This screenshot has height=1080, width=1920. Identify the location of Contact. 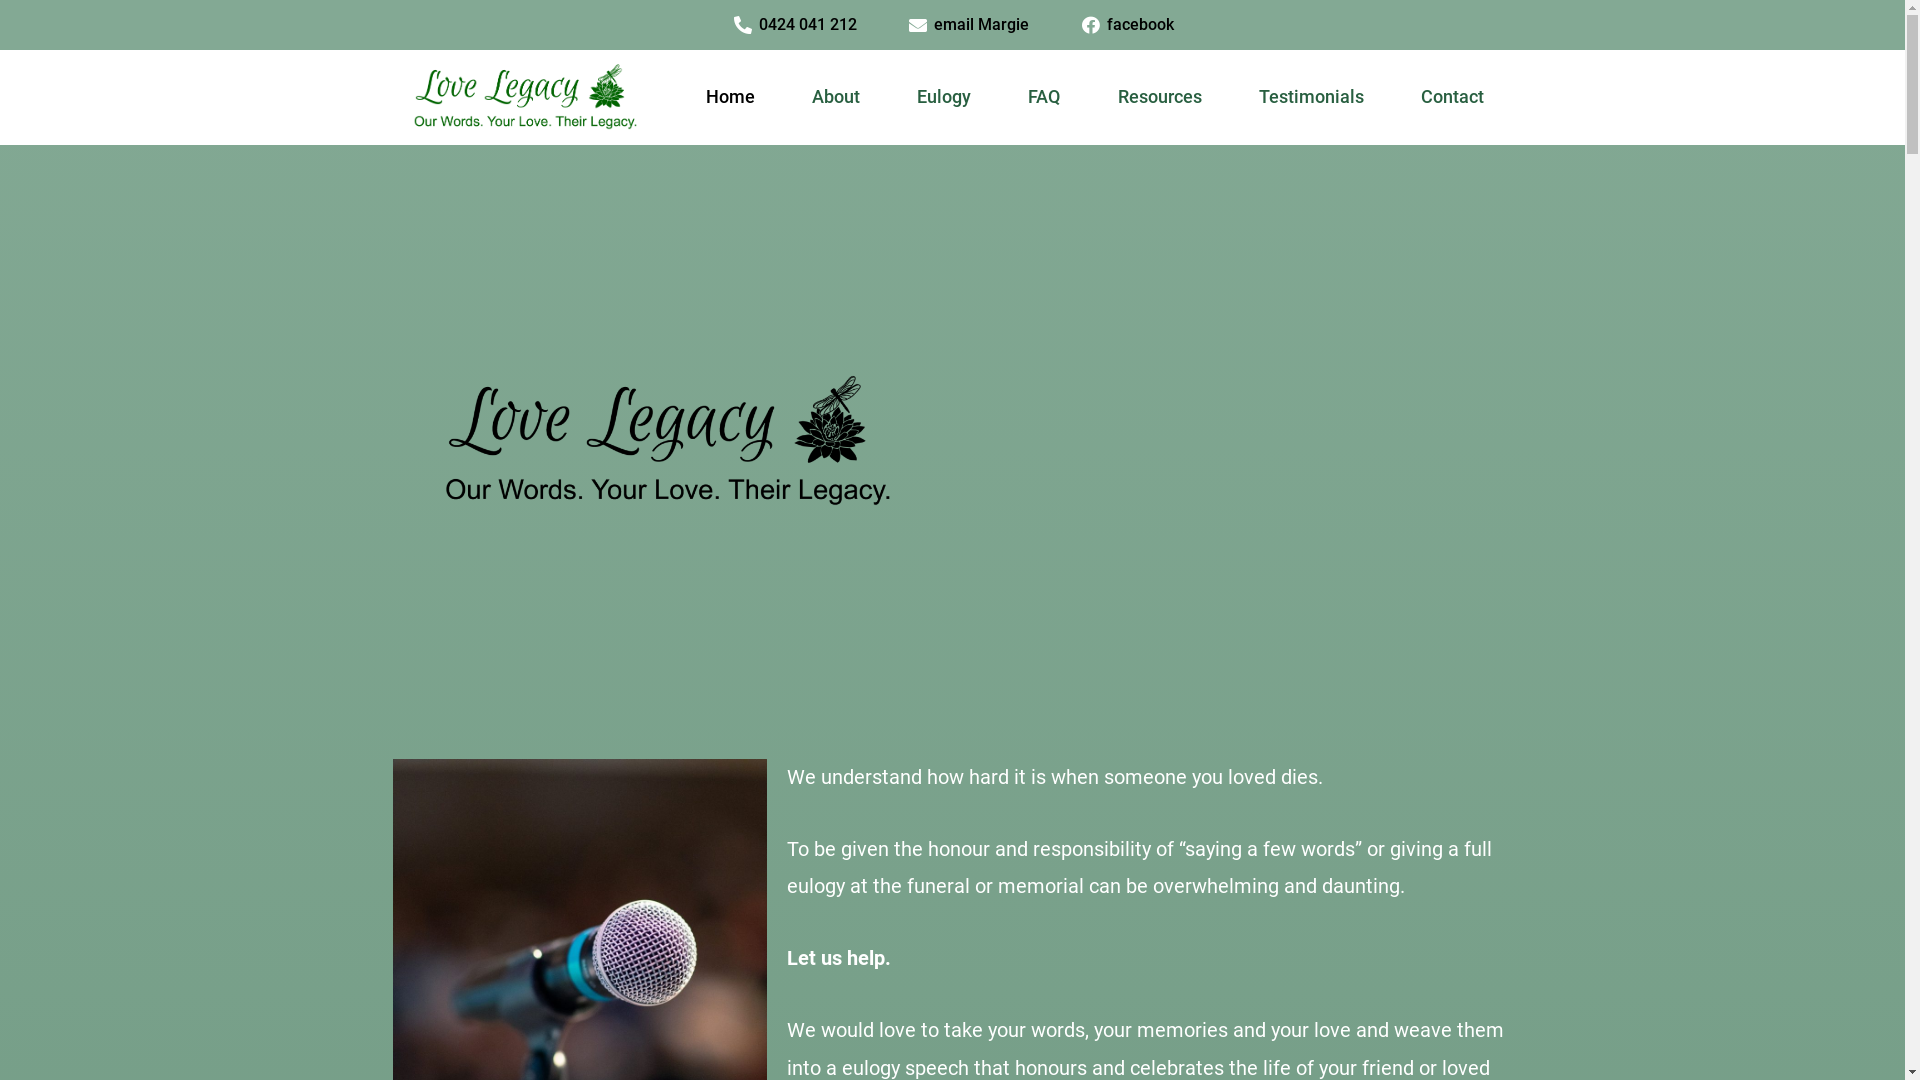
(1452, 97).